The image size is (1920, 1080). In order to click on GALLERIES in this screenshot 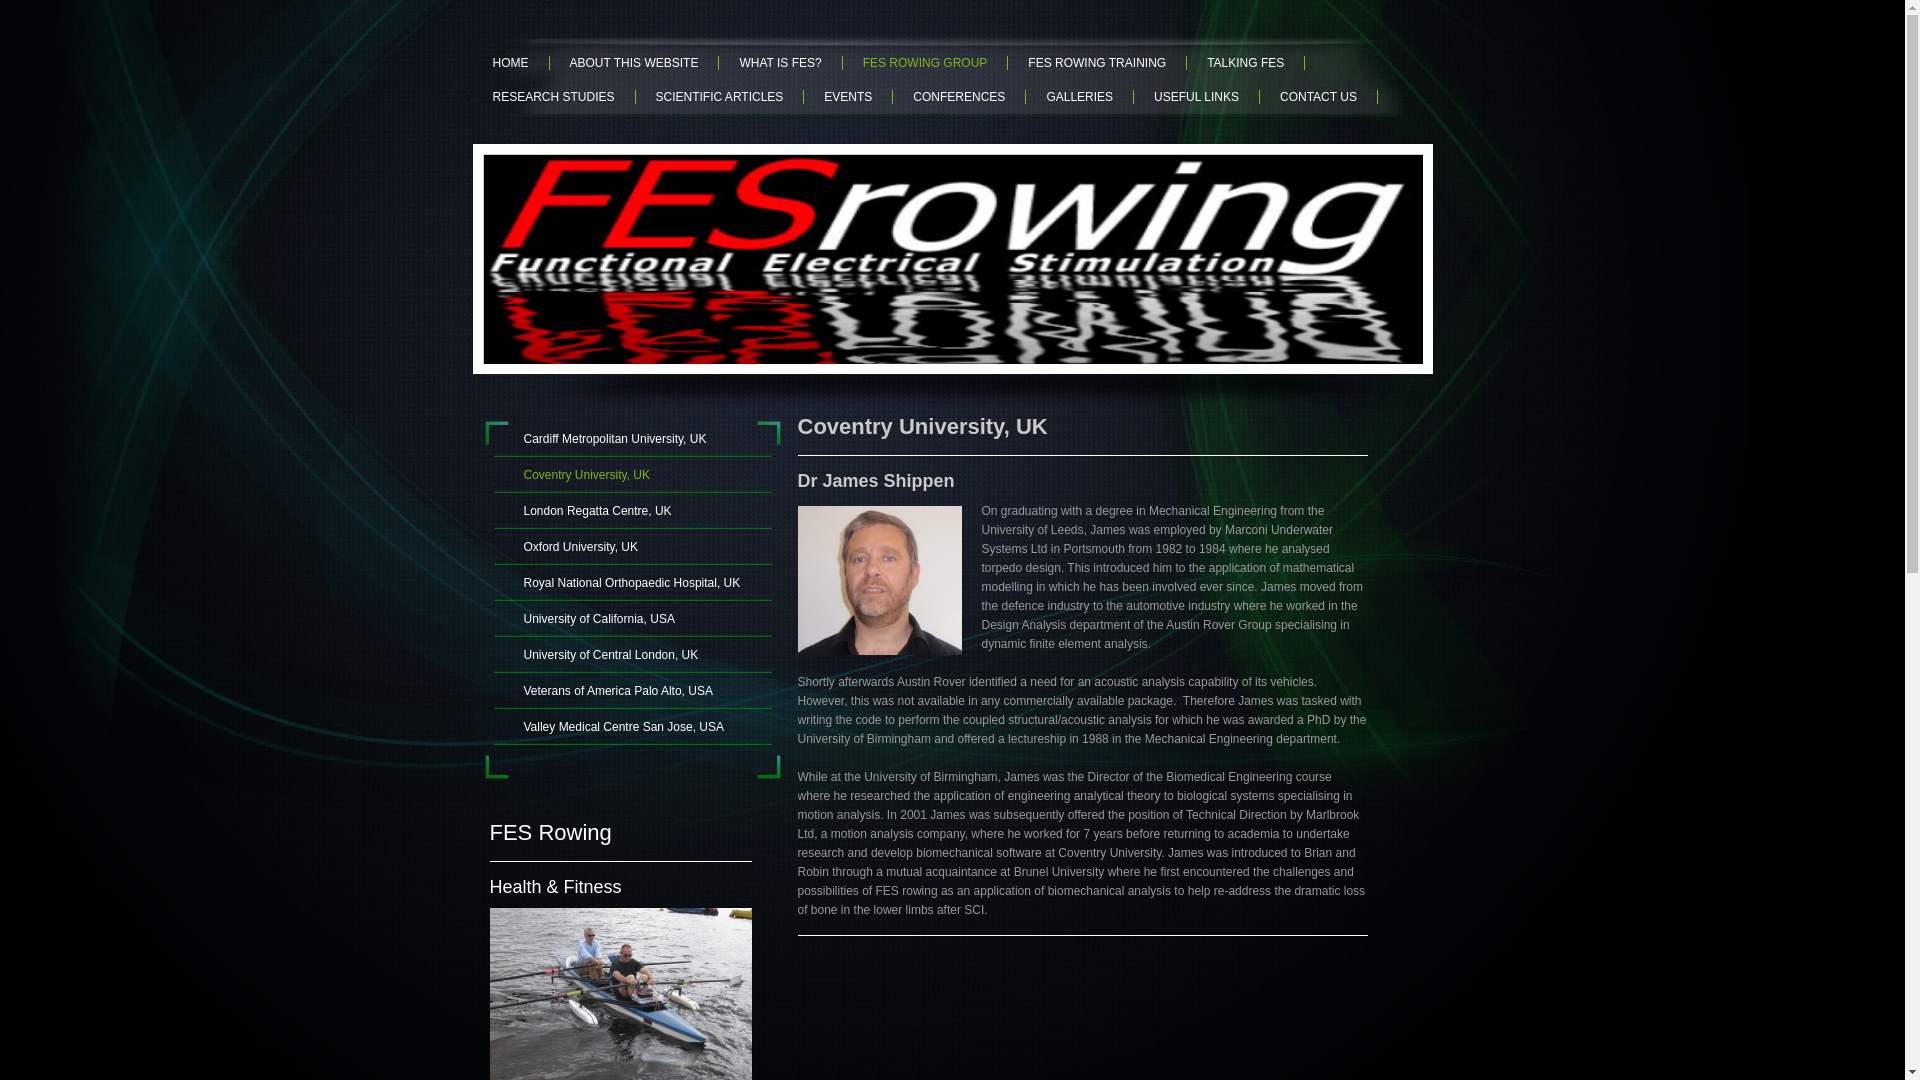, I will do `click(1080, 96)`.